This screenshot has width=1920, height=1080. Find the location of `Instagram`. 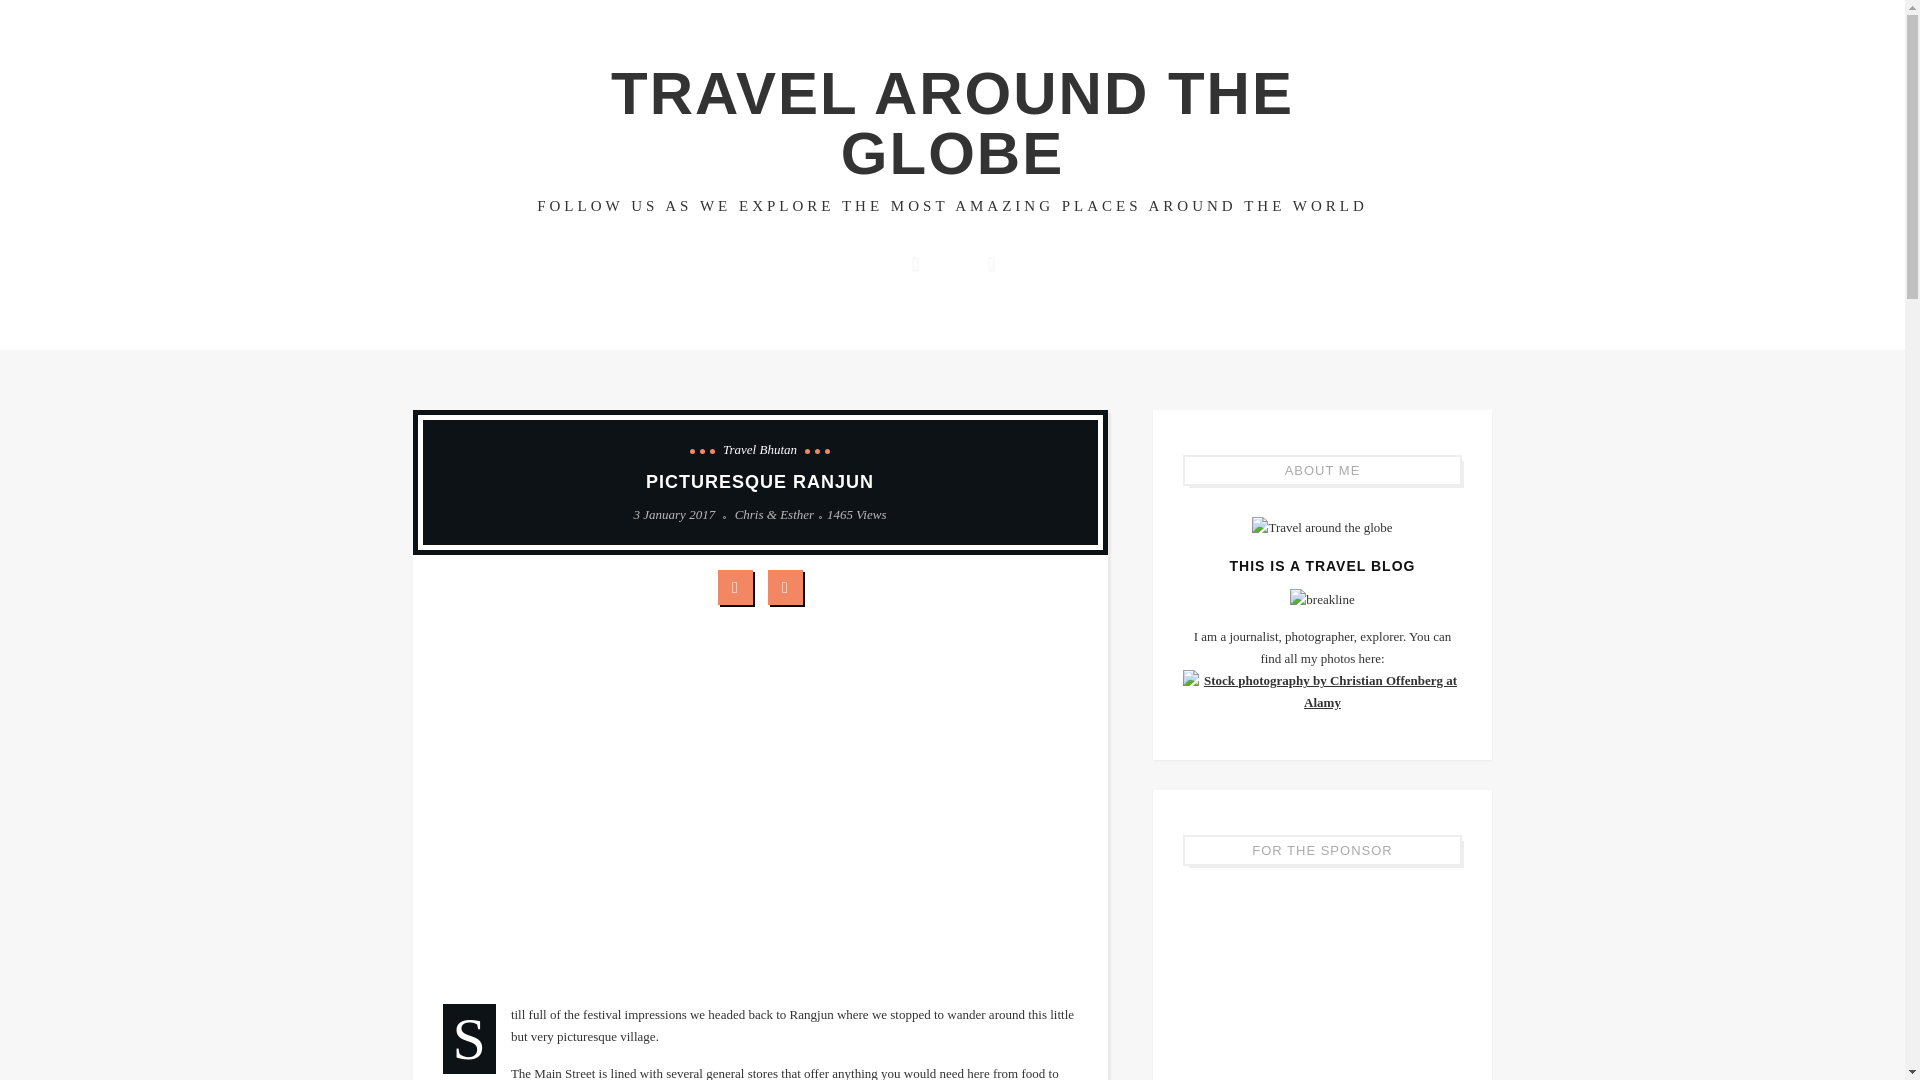

Instagram is located at coordinates (990, 262).